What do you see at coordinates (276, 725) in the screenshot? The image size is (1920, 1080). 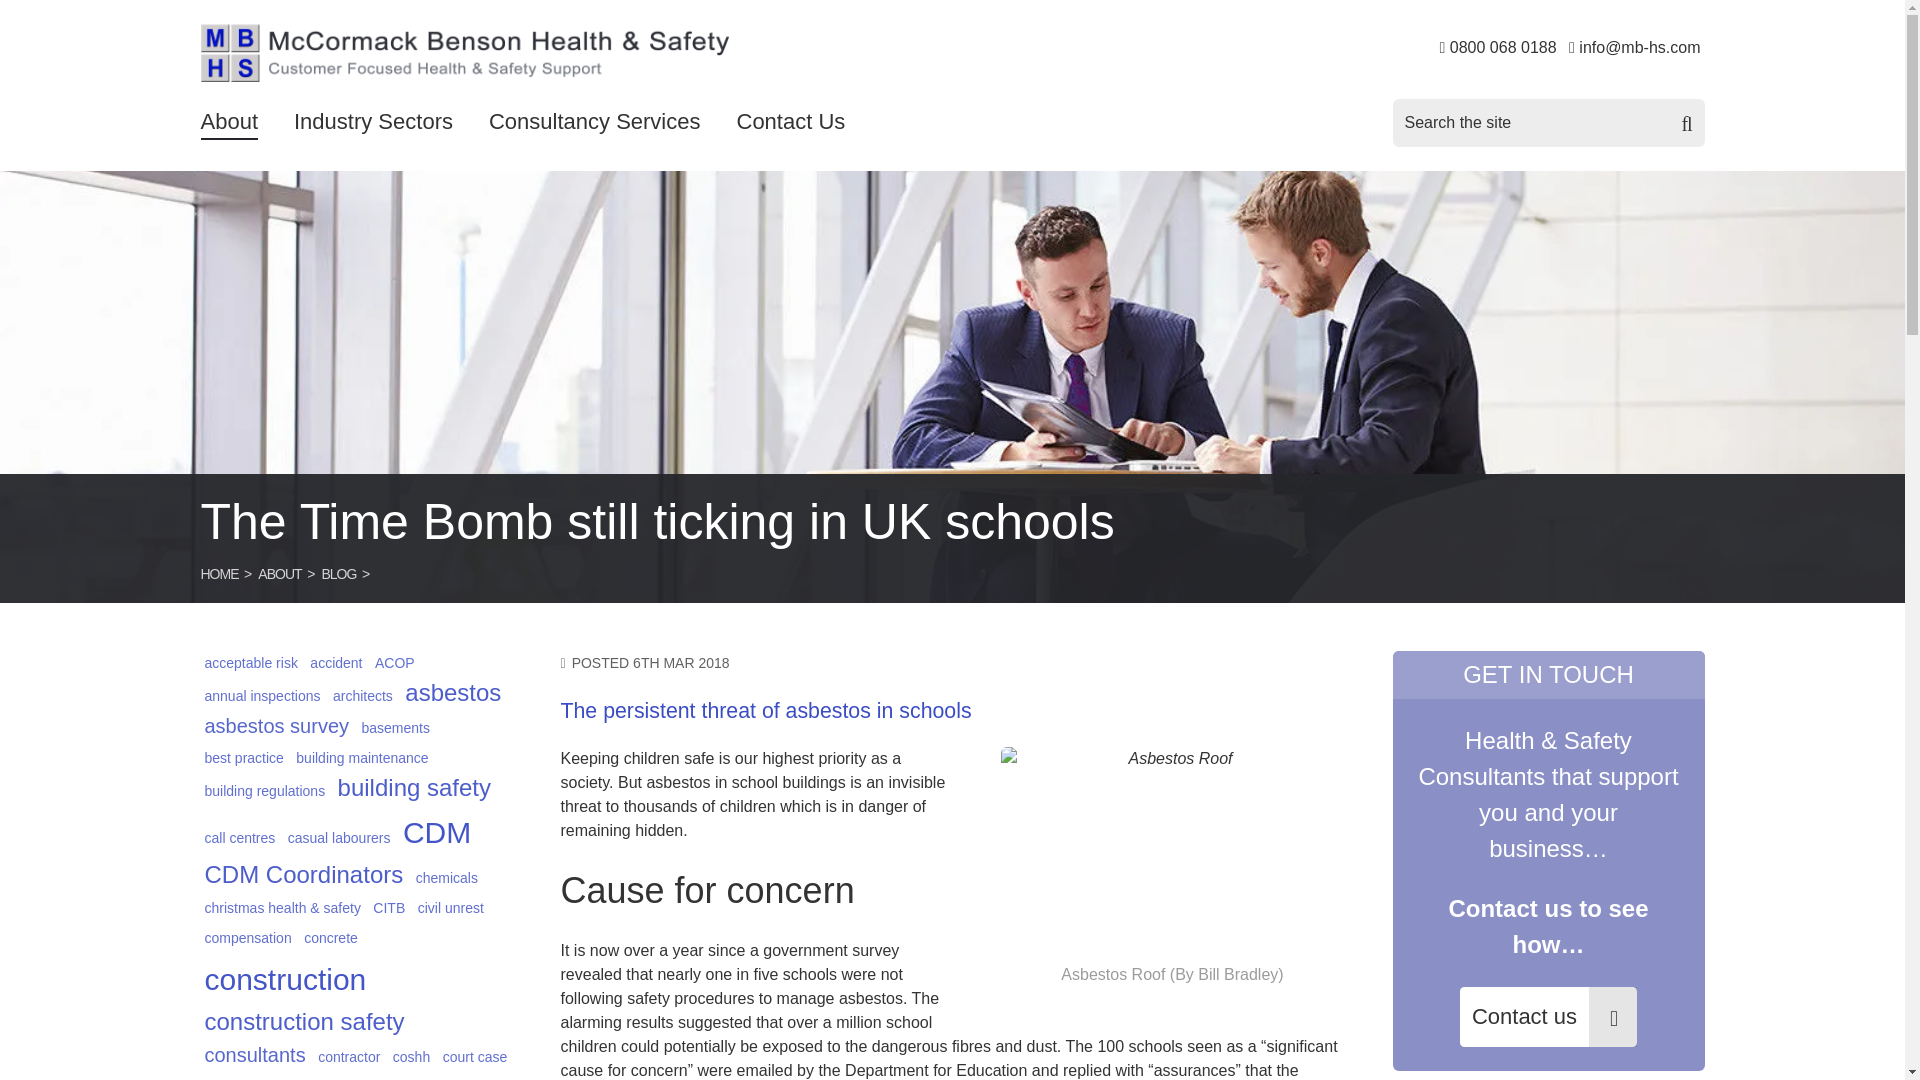 I see `5 articles tagged with asbestos survey` at bounding box center [276, 725].